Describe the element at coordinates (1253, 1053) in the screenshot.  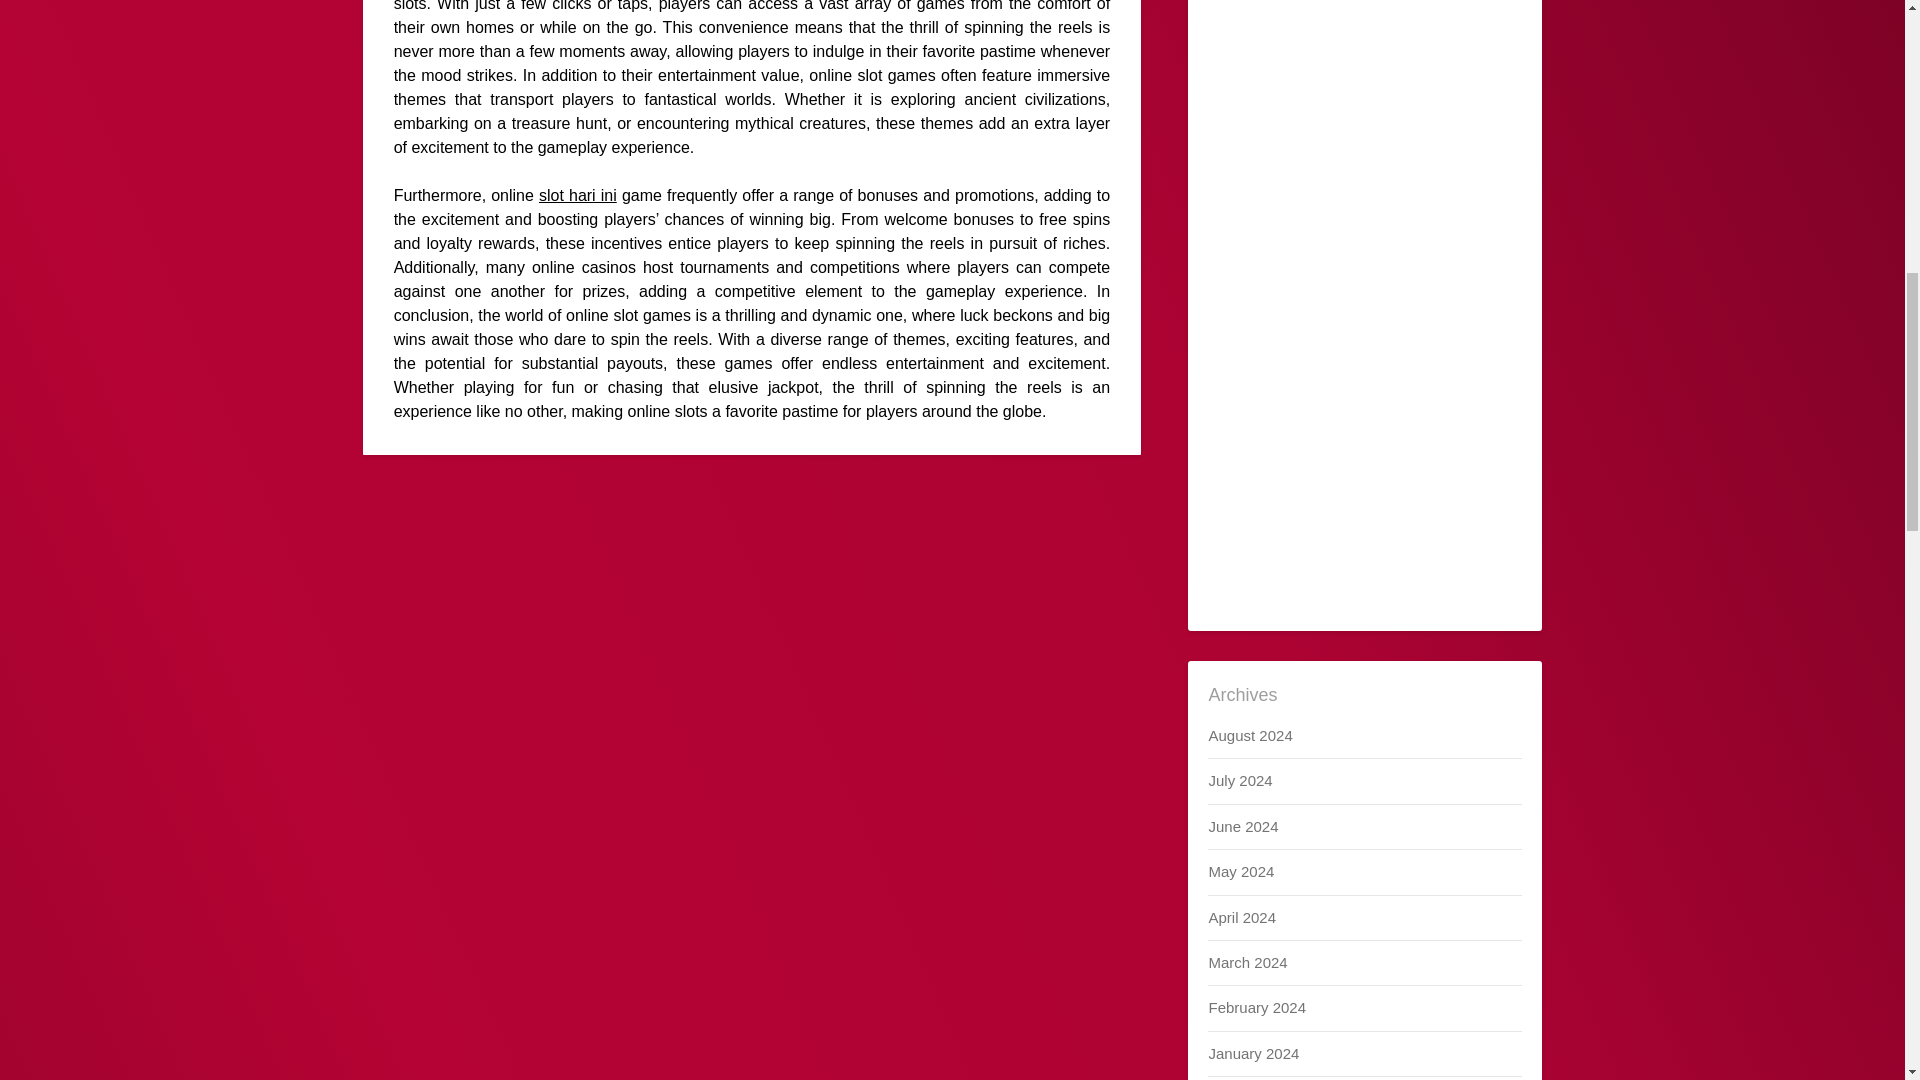
I see `January 2024` at that location.